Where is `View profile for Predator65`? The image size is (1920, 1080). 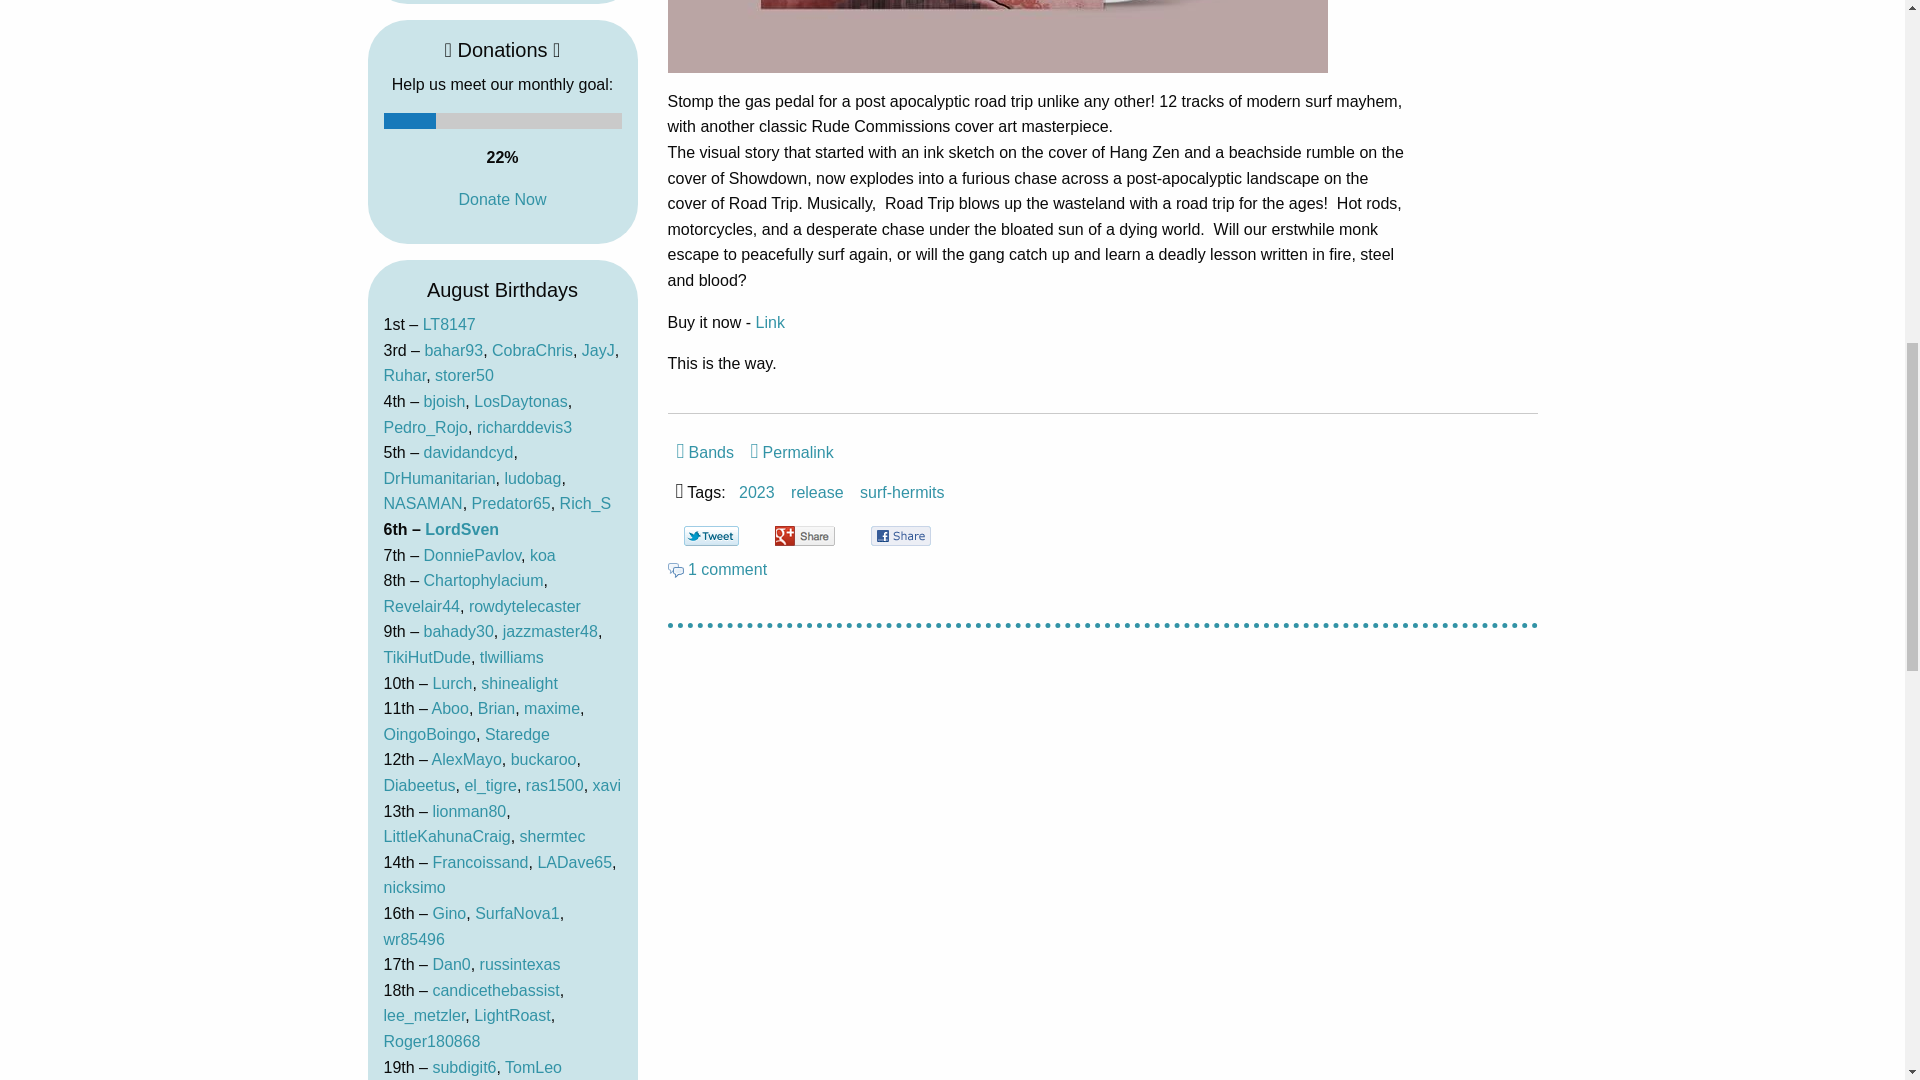 View profile for Predator65 is located at coordinates (512, 502).